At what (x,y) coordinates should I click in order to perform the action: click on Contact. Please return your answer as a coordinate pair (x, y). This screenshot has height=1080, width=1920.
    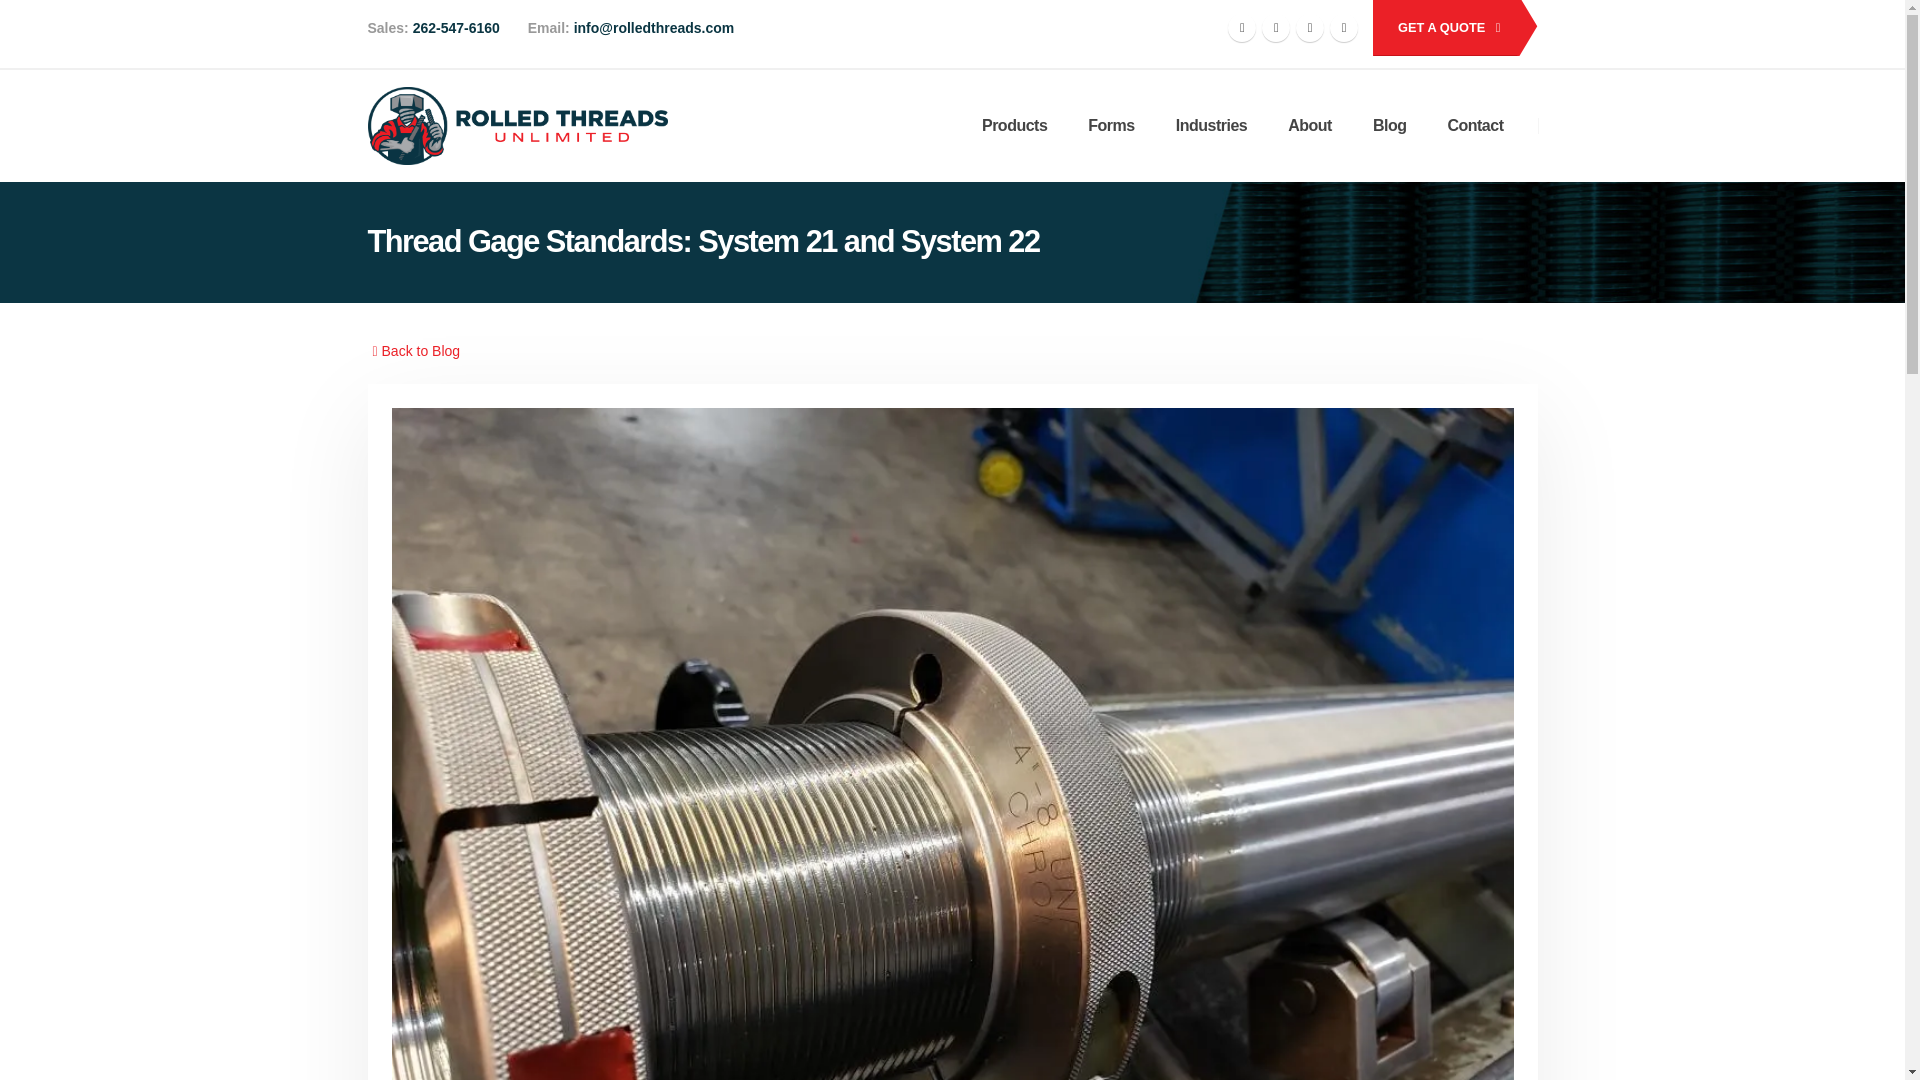
    Looking at the image, I should click on (1444, 28).